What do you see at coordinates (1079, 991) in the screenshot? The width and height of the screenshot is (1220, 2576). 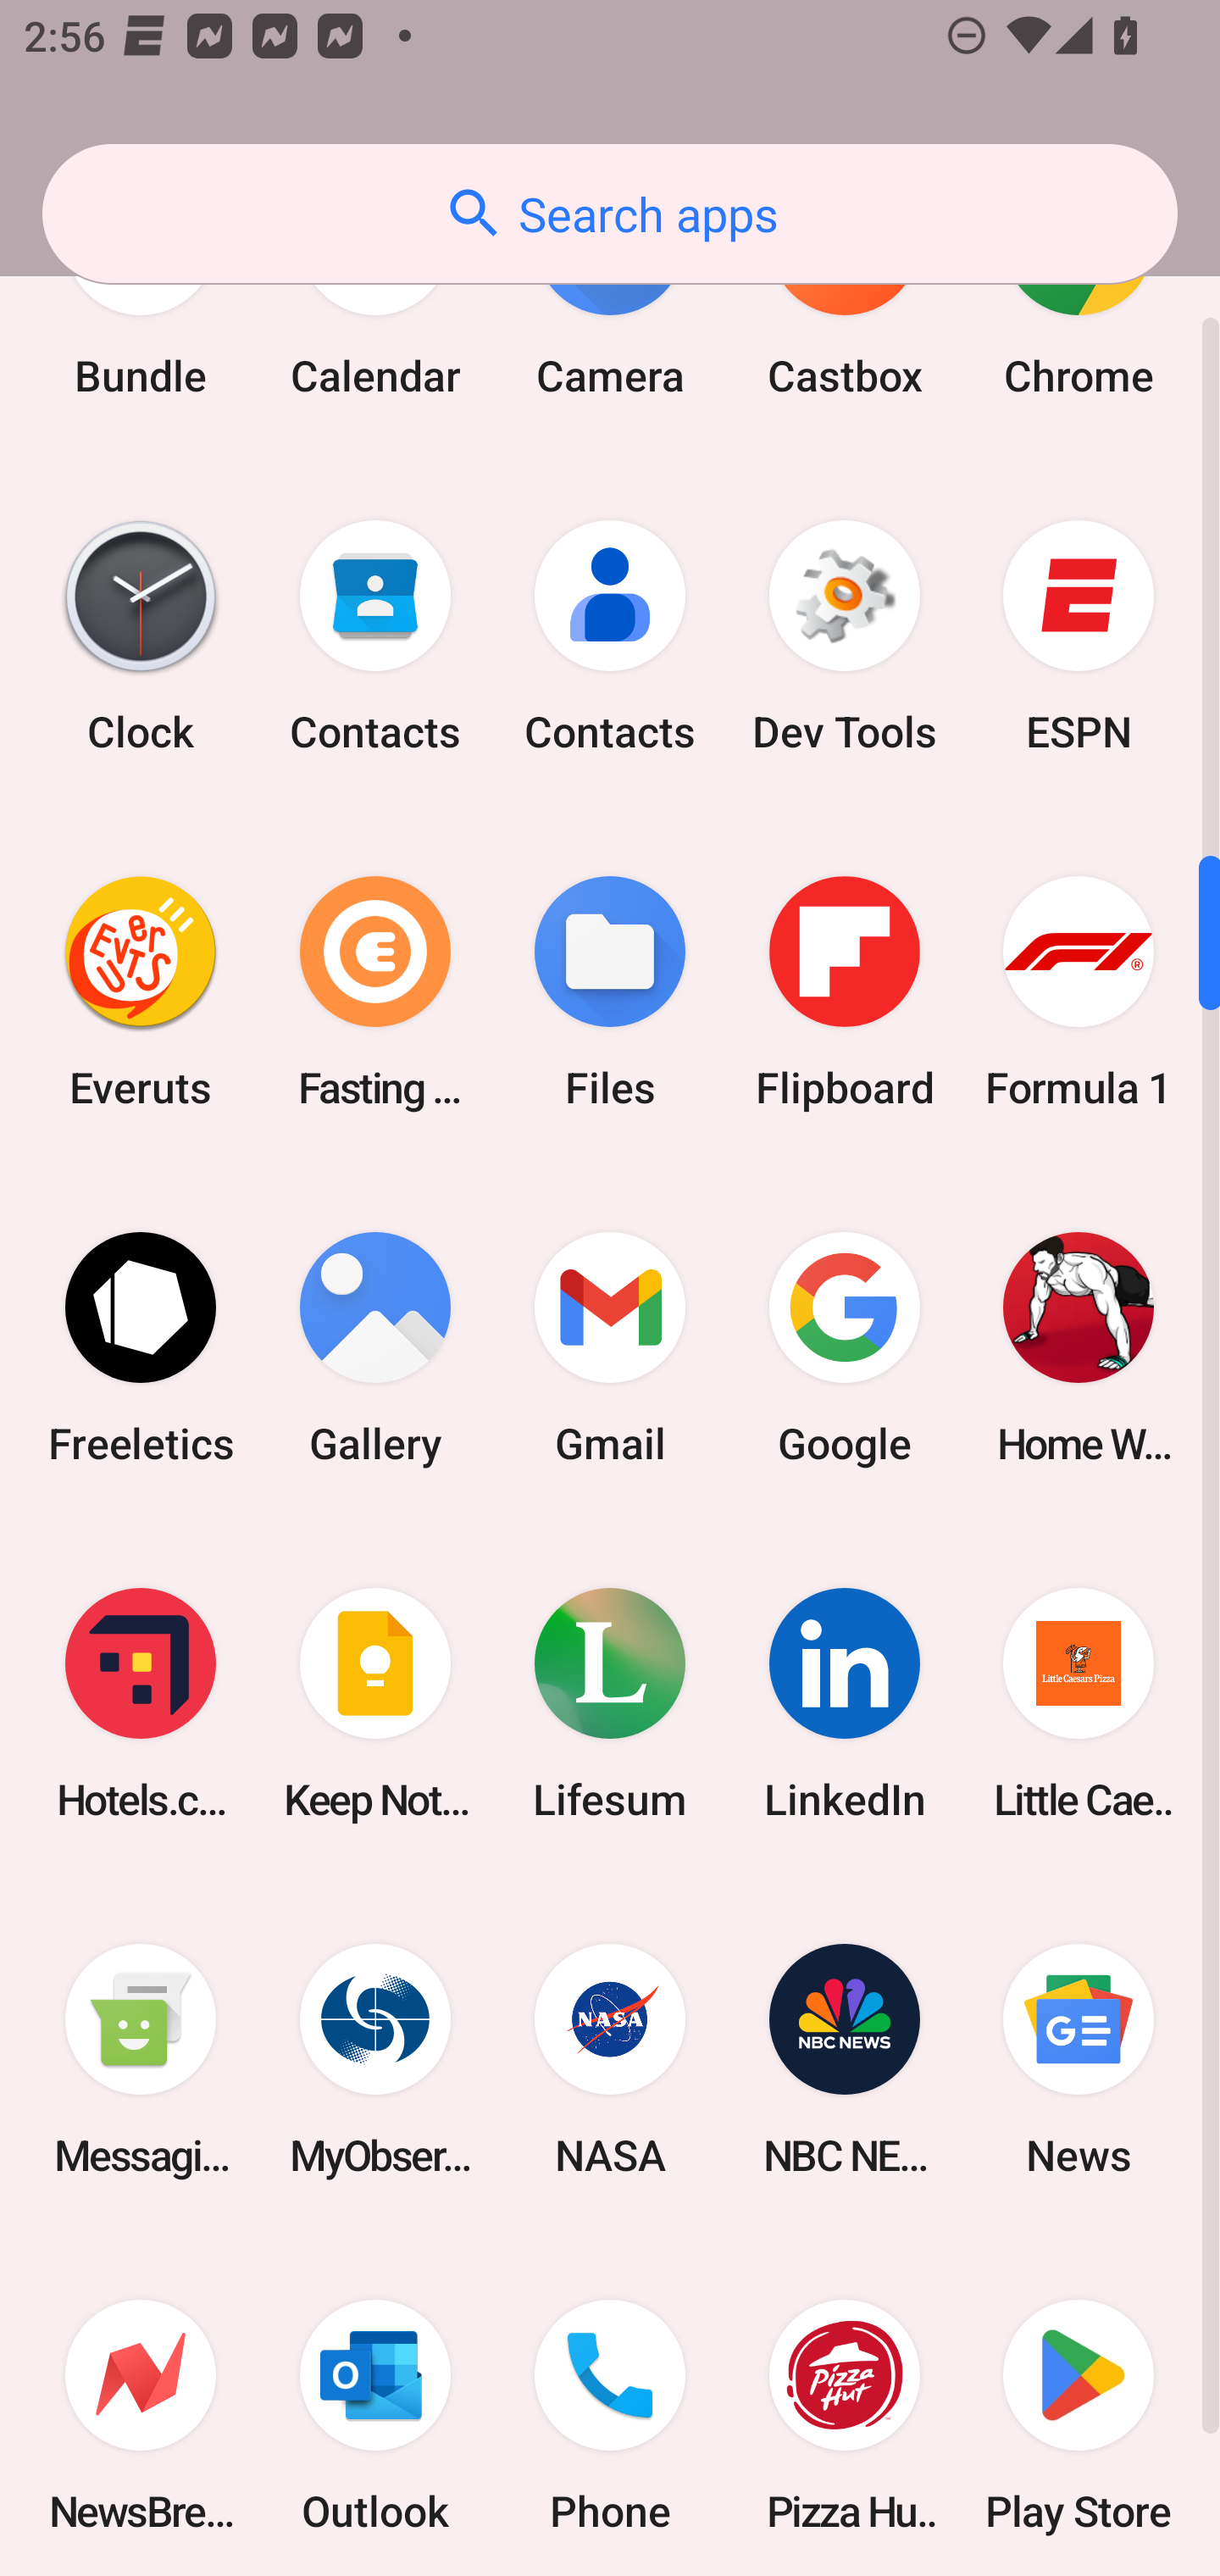 I see `Formula 1` at bounding box center [1079, 991].